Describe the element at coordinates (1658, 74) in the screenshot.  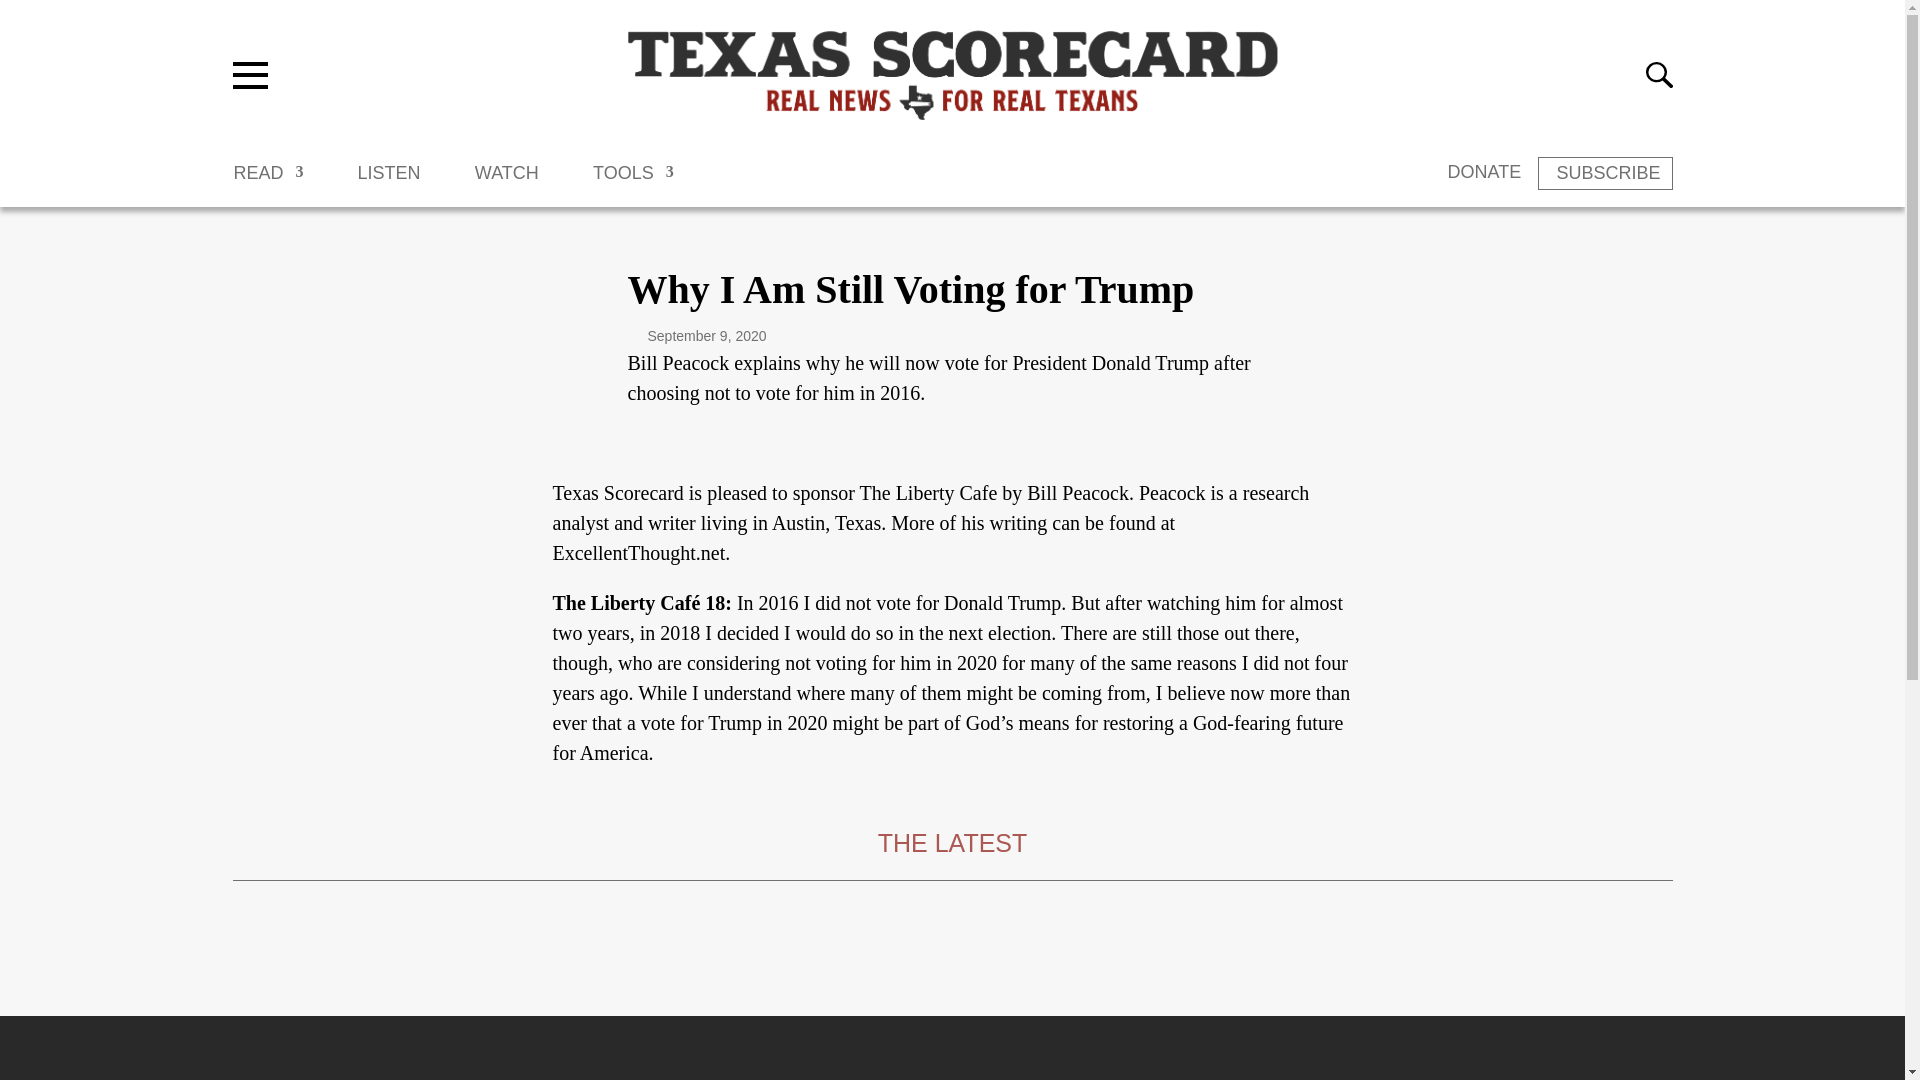
I see `Icon - Search` at that location.